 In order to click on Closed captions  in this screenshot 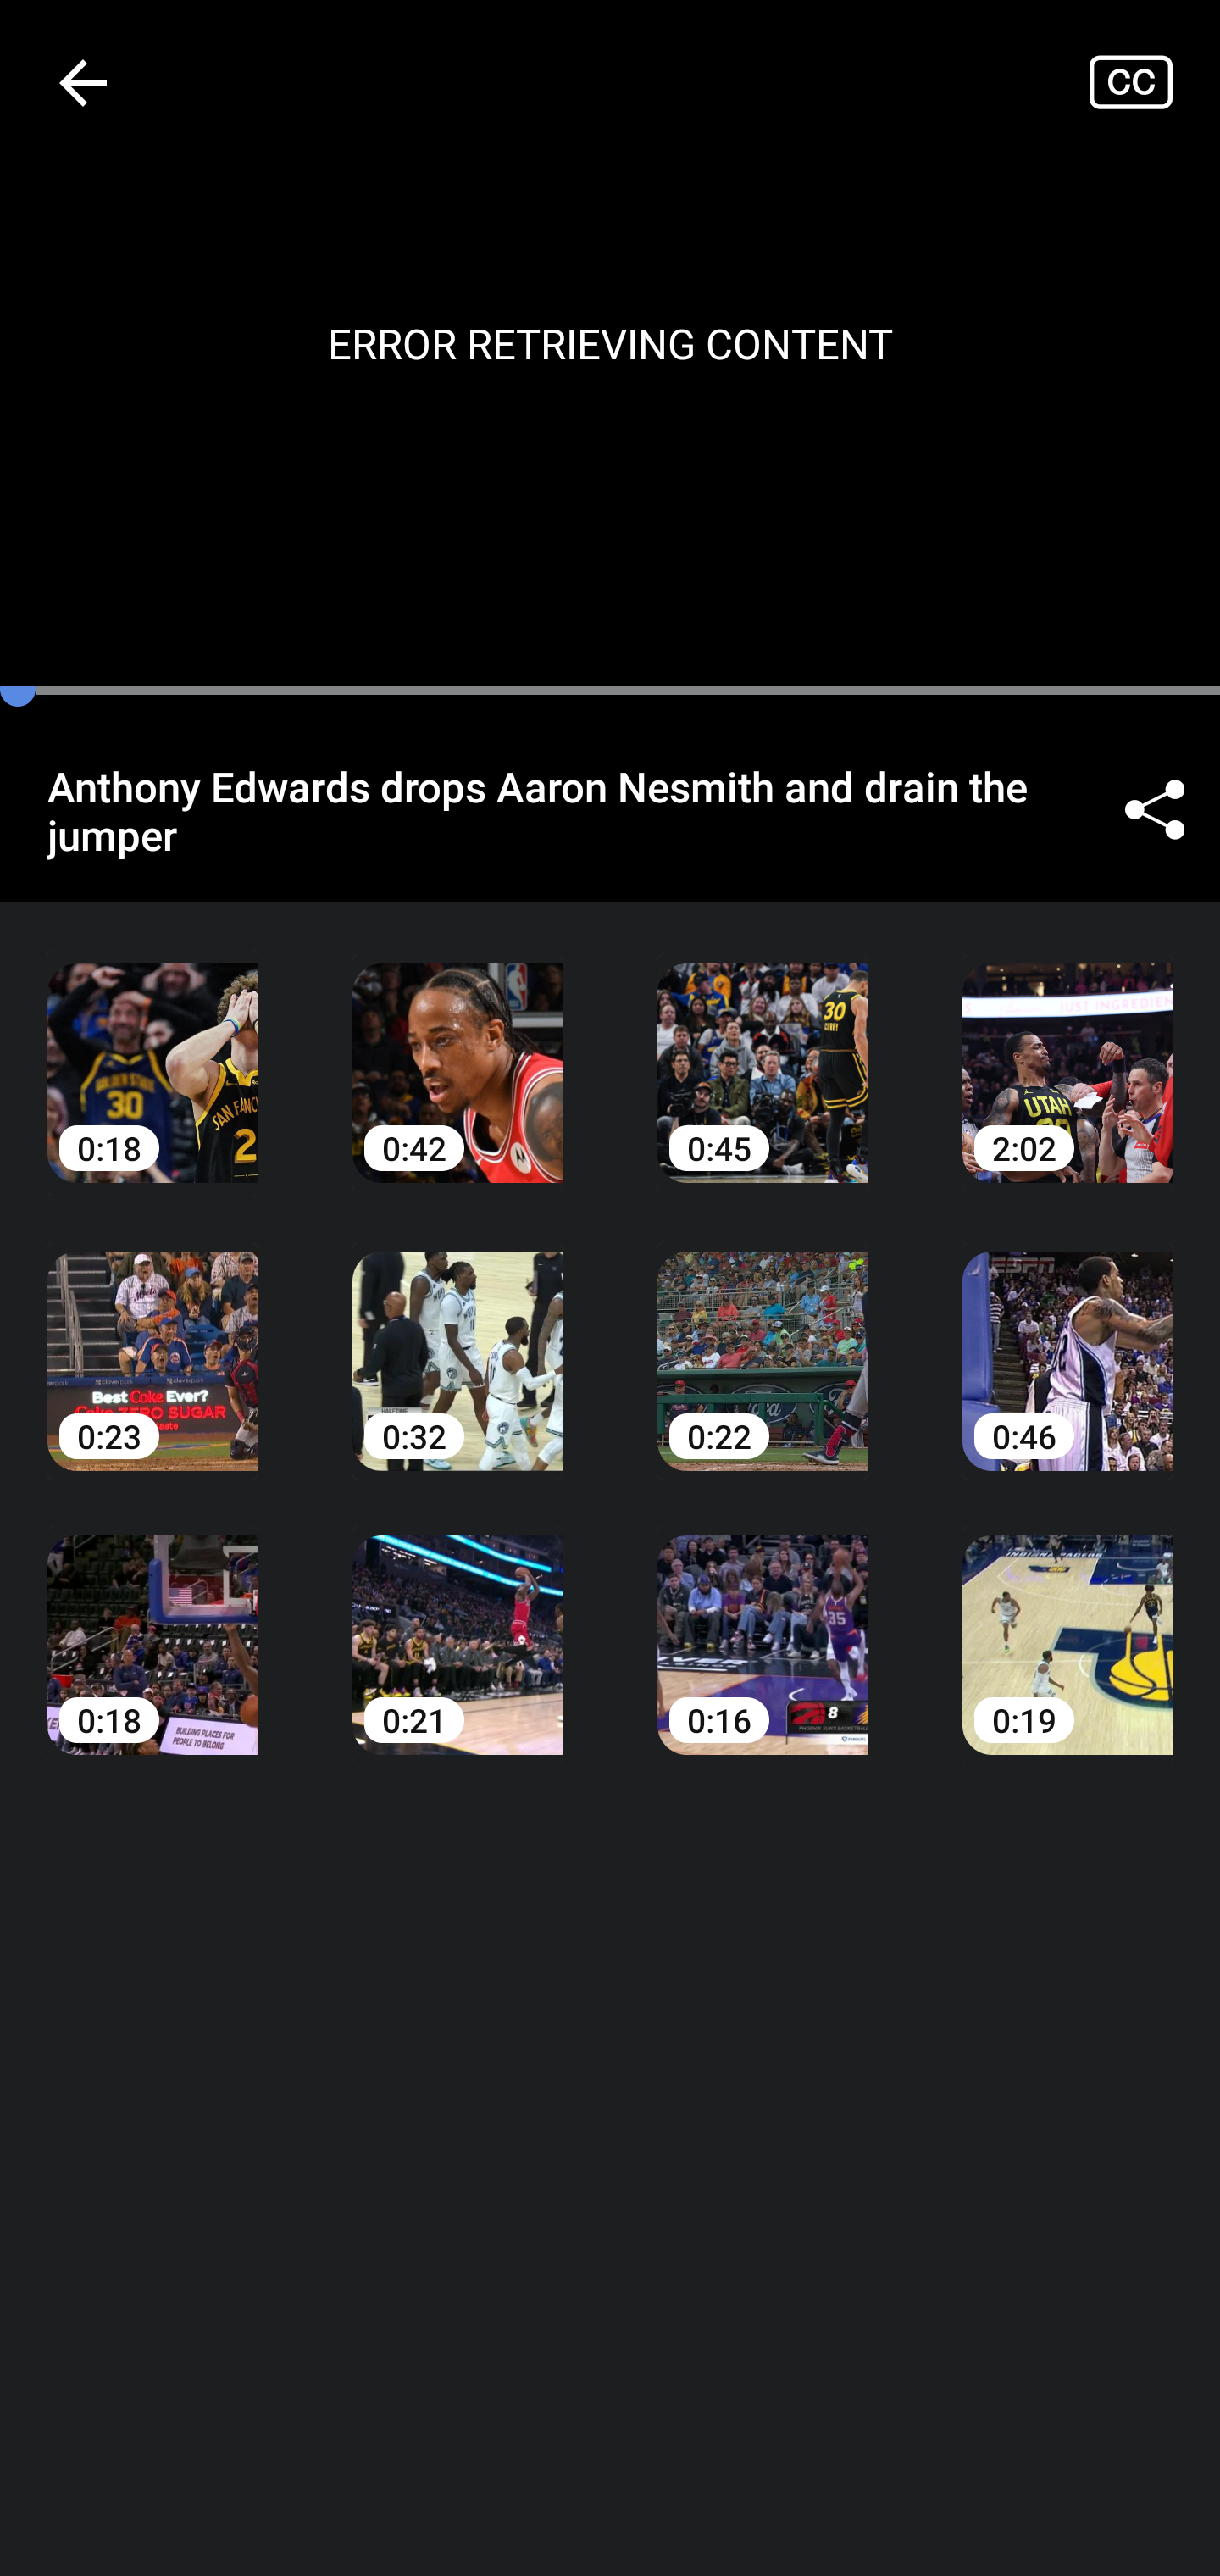, I will do `click(1154, 81)`.